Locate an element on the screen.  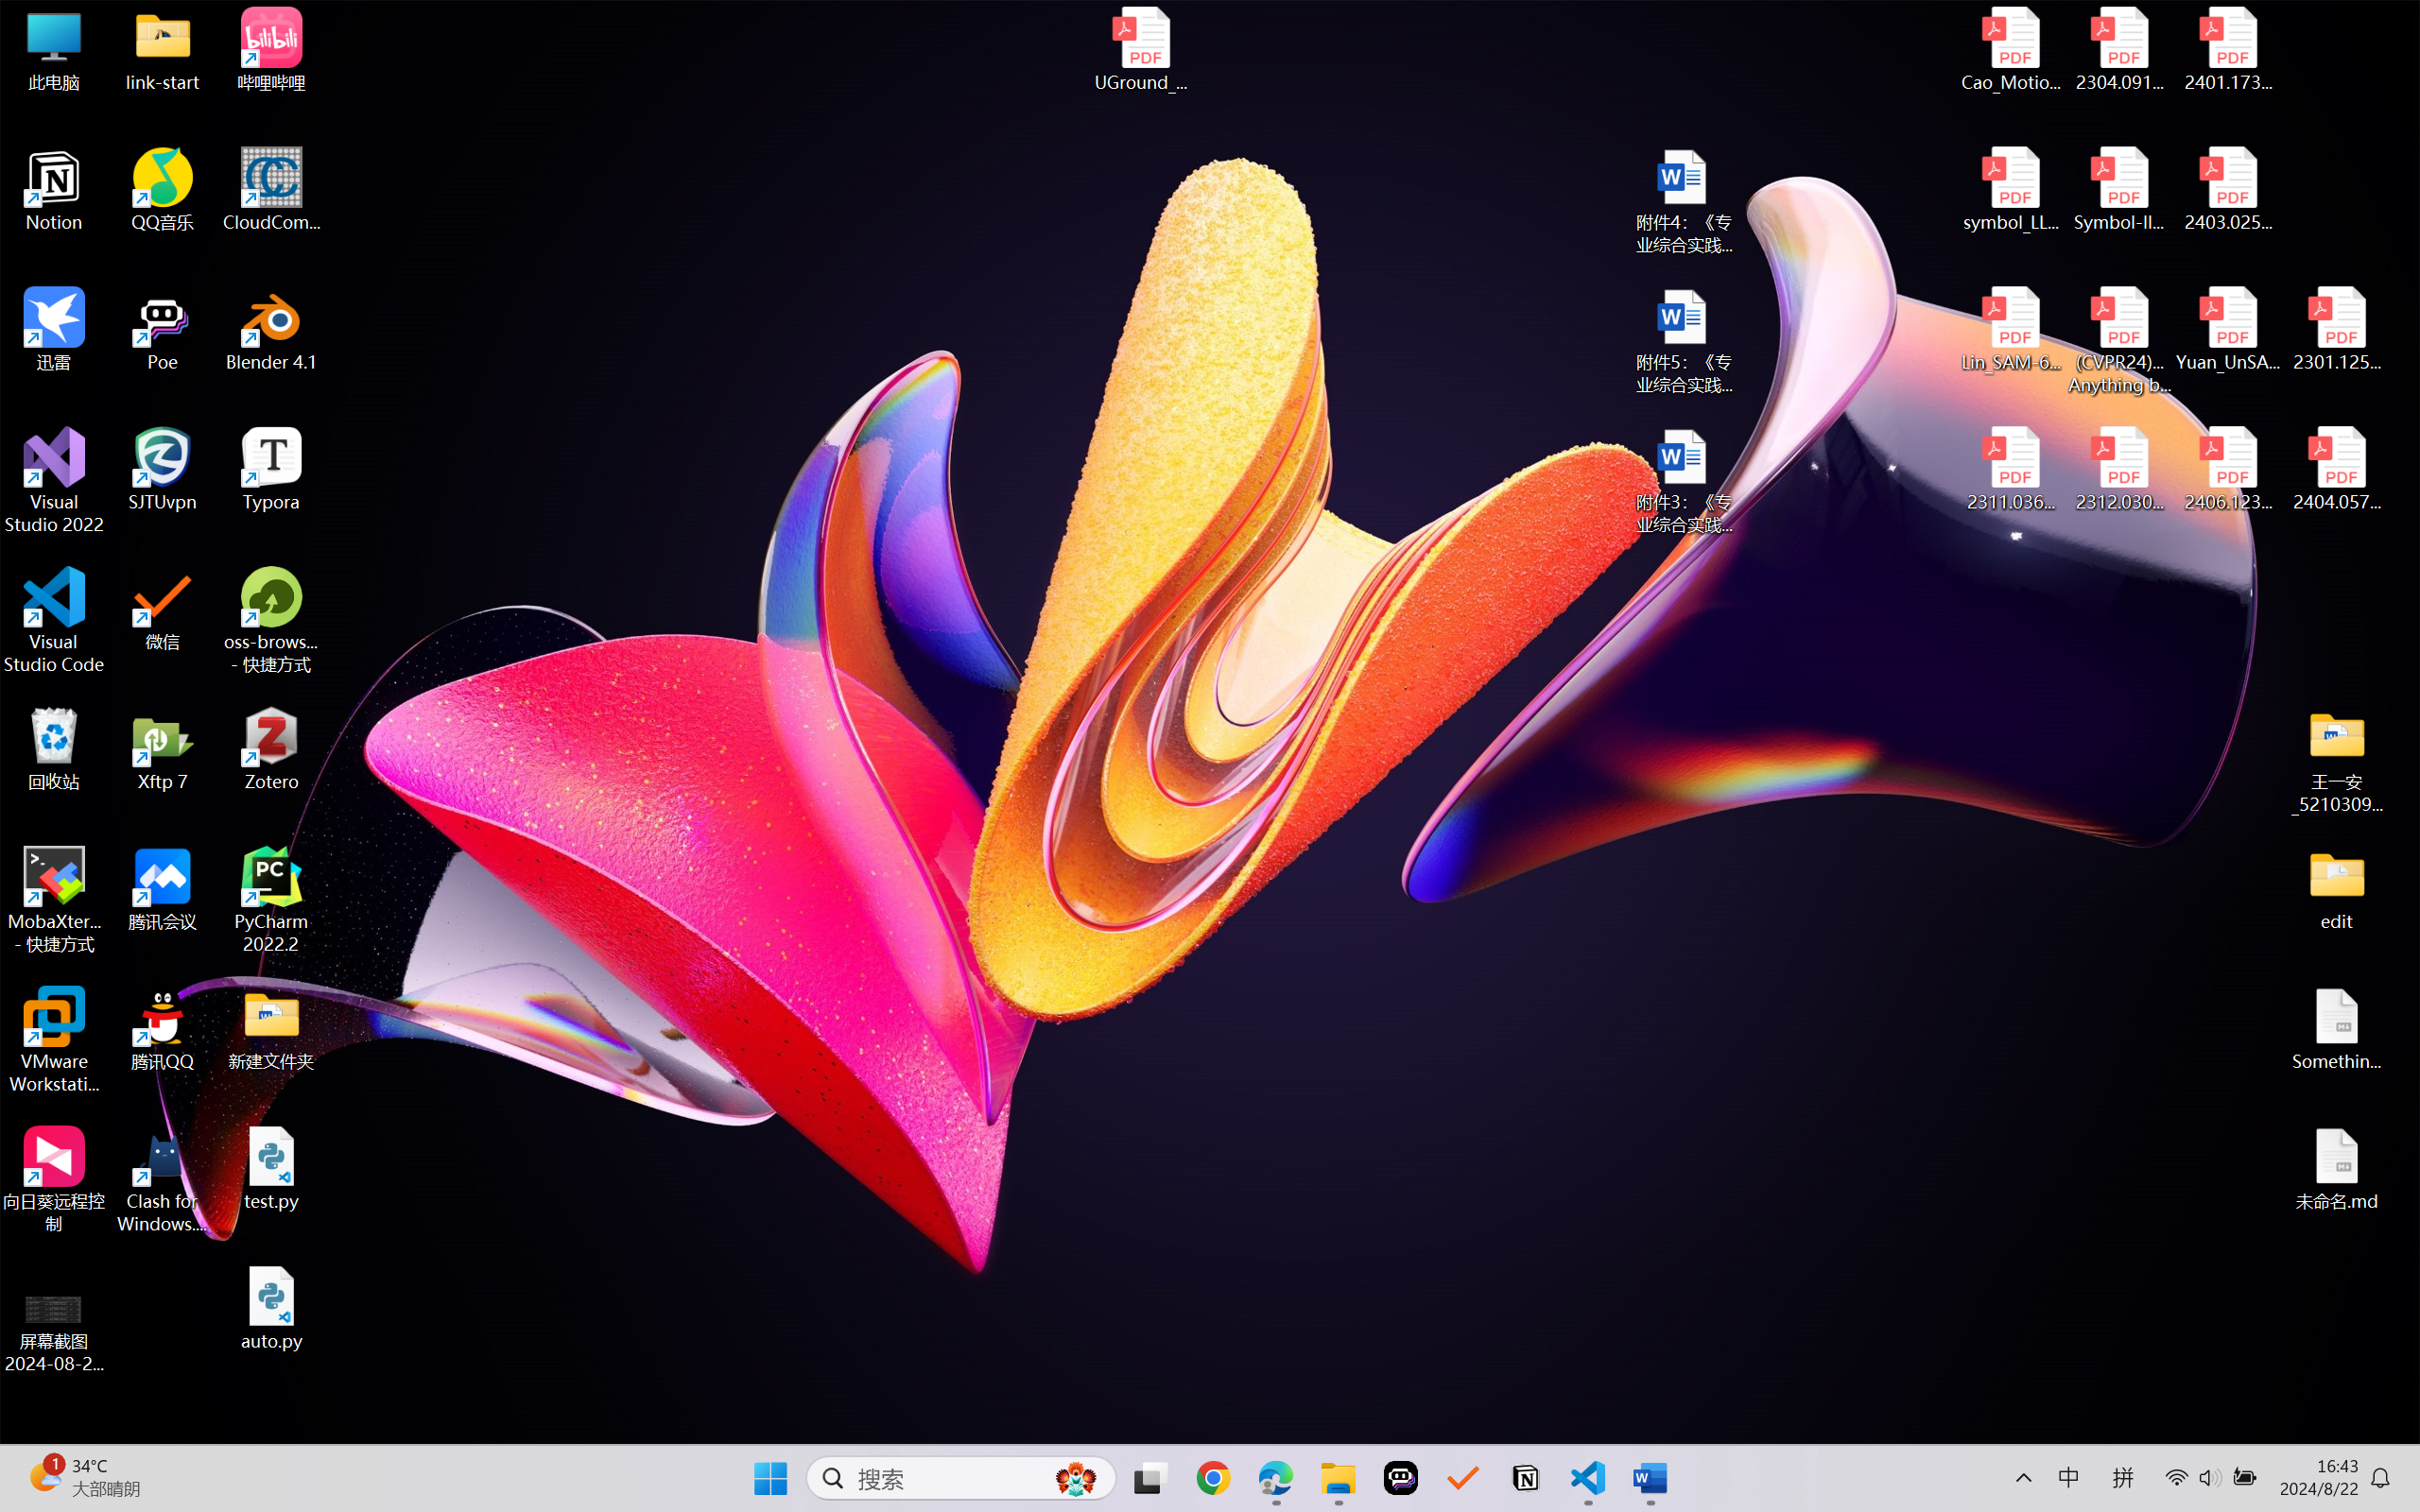
2312.03032v2.pdf is located at coordinates (2119, 470).